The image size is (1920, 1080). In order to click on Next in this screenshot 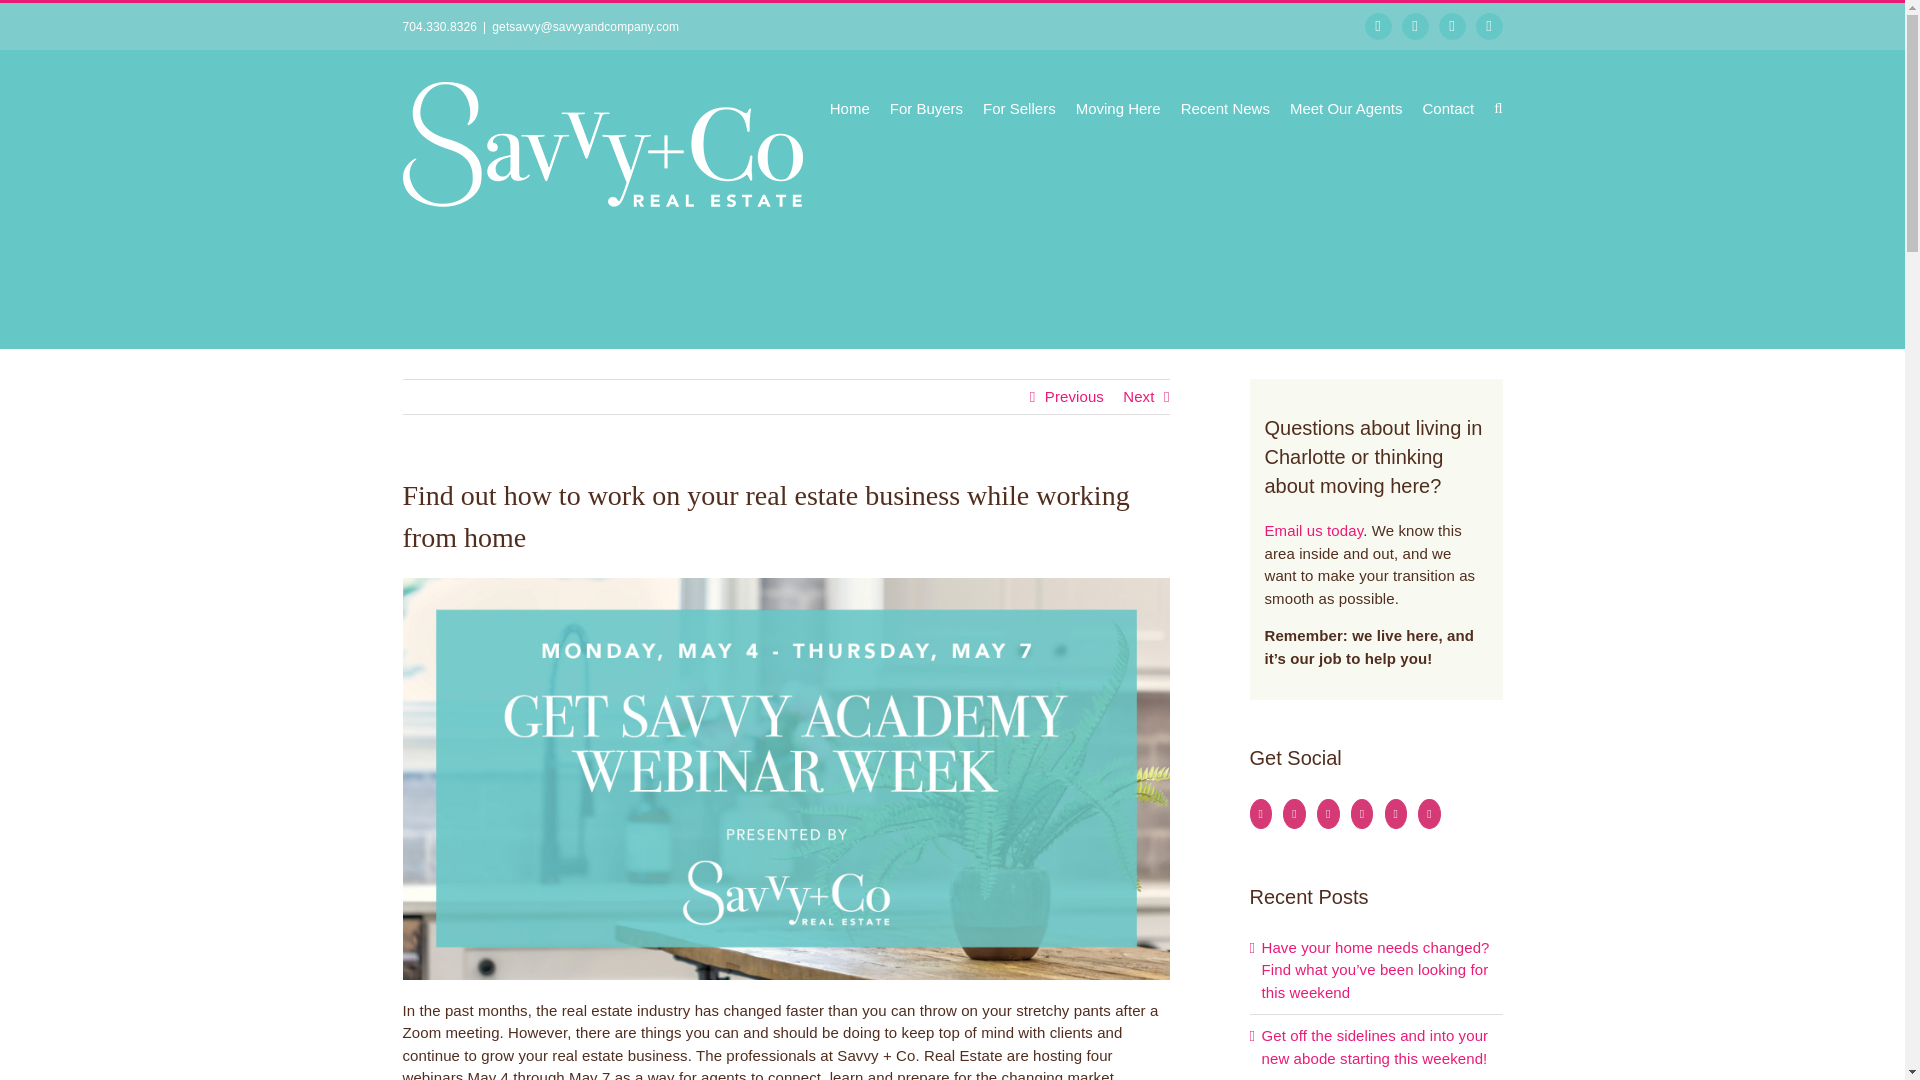, I will do `click(1138, 396)`.